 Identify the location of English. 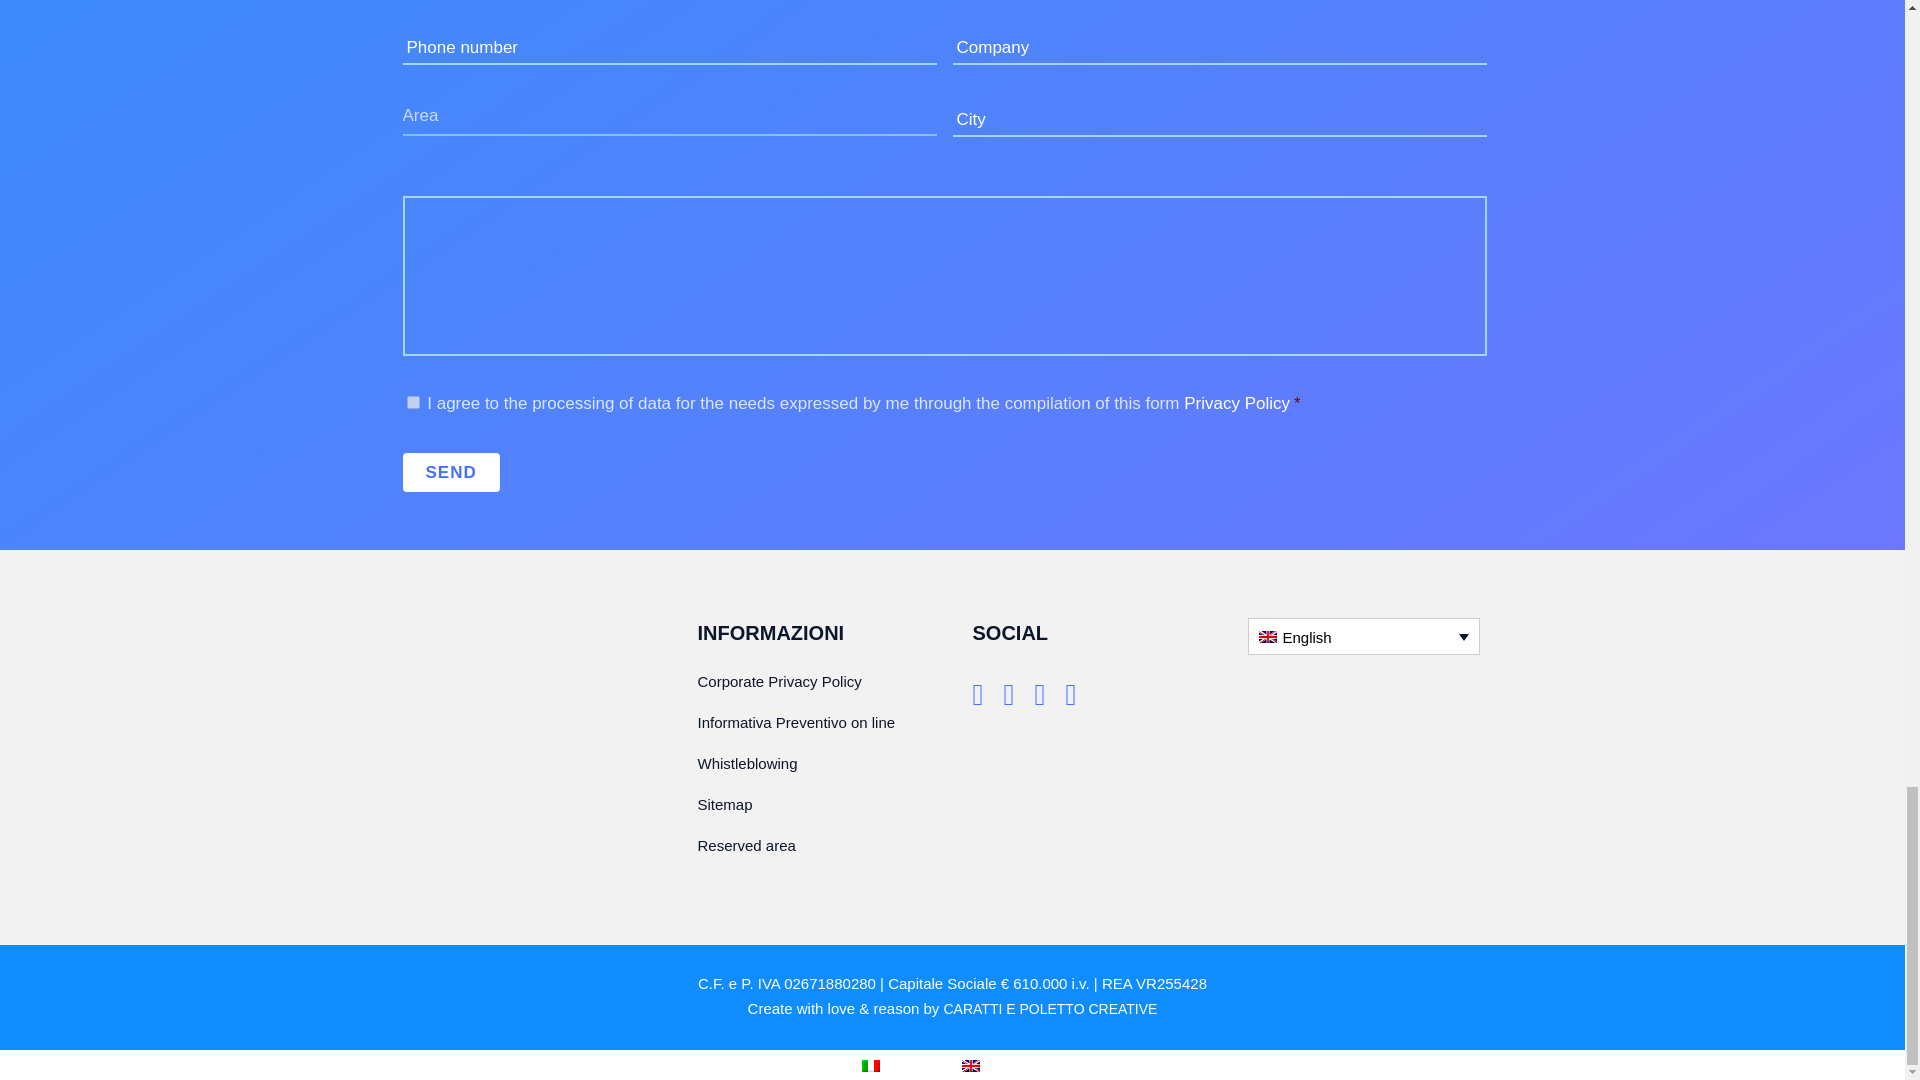
(1364, 636).